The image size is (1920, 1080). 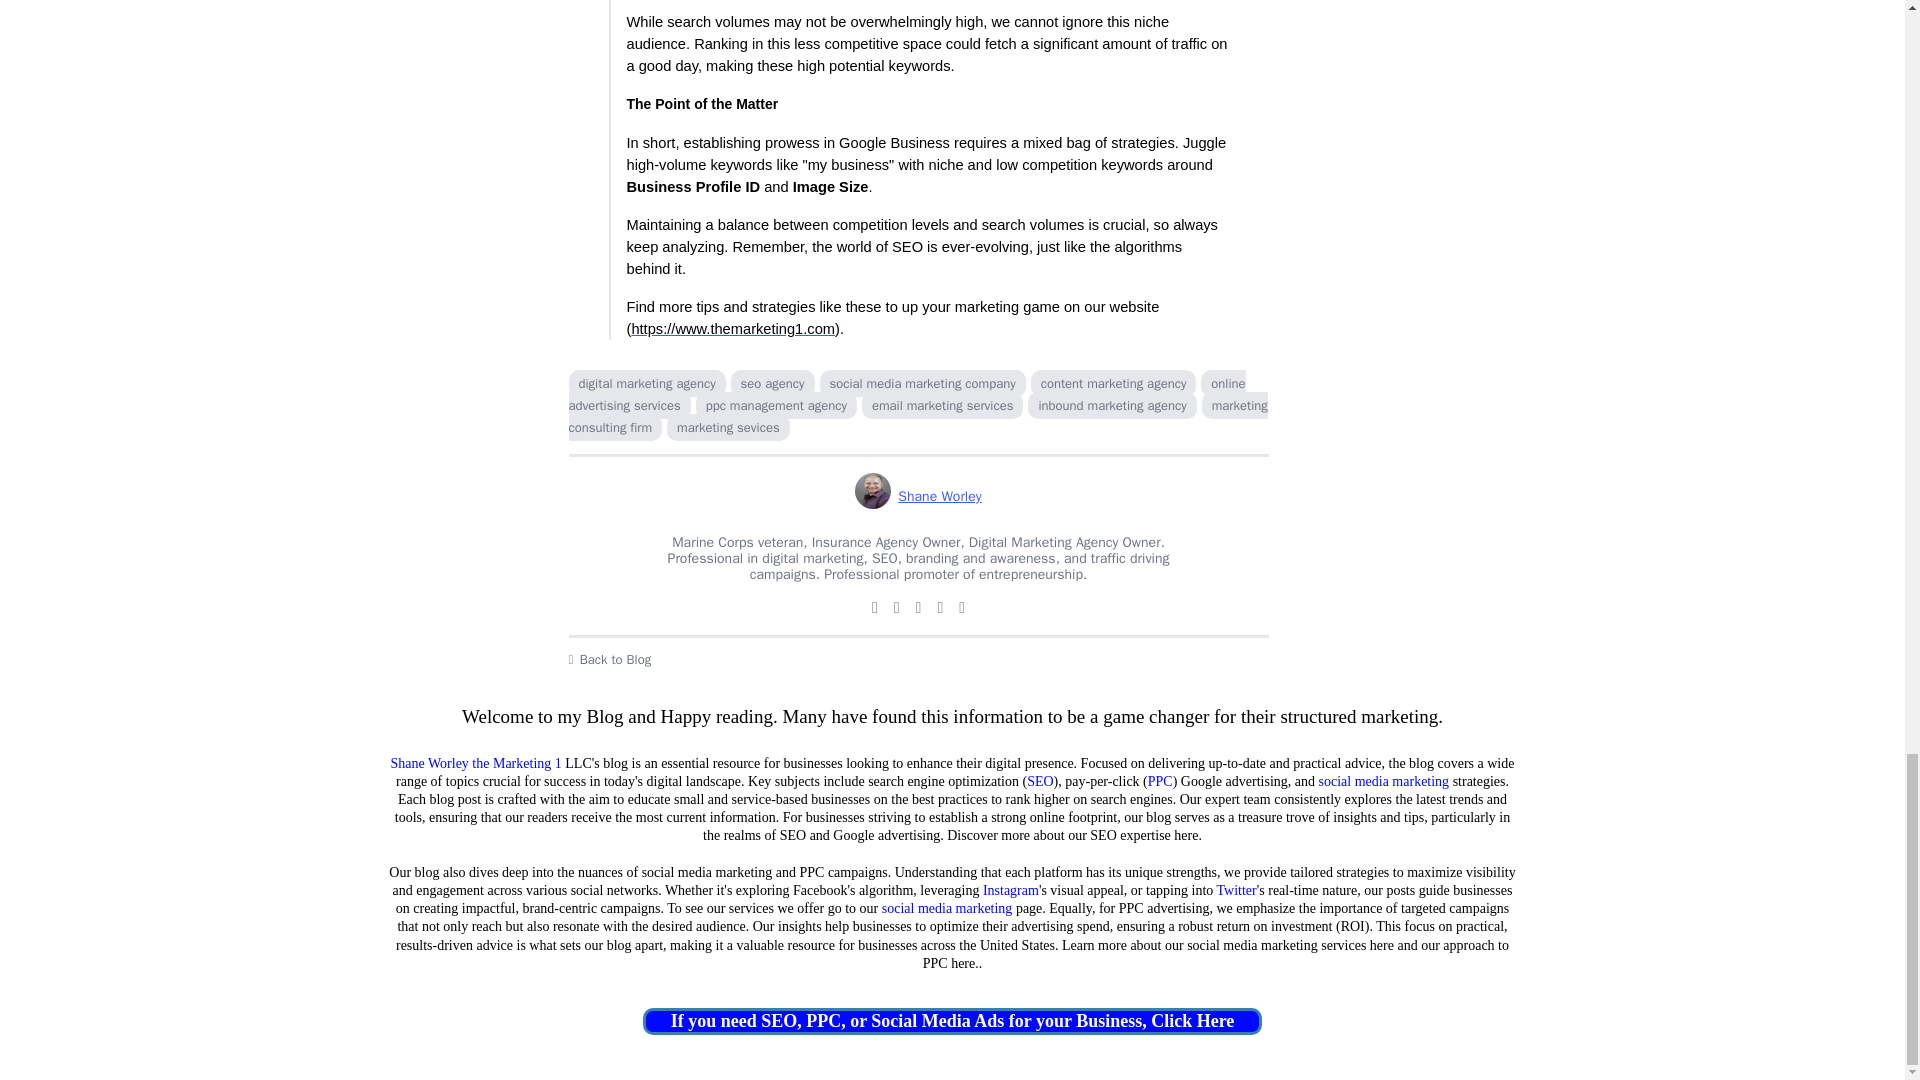 I want to click on Shane Worley the Marketing 1, so click(x=476, y=764).